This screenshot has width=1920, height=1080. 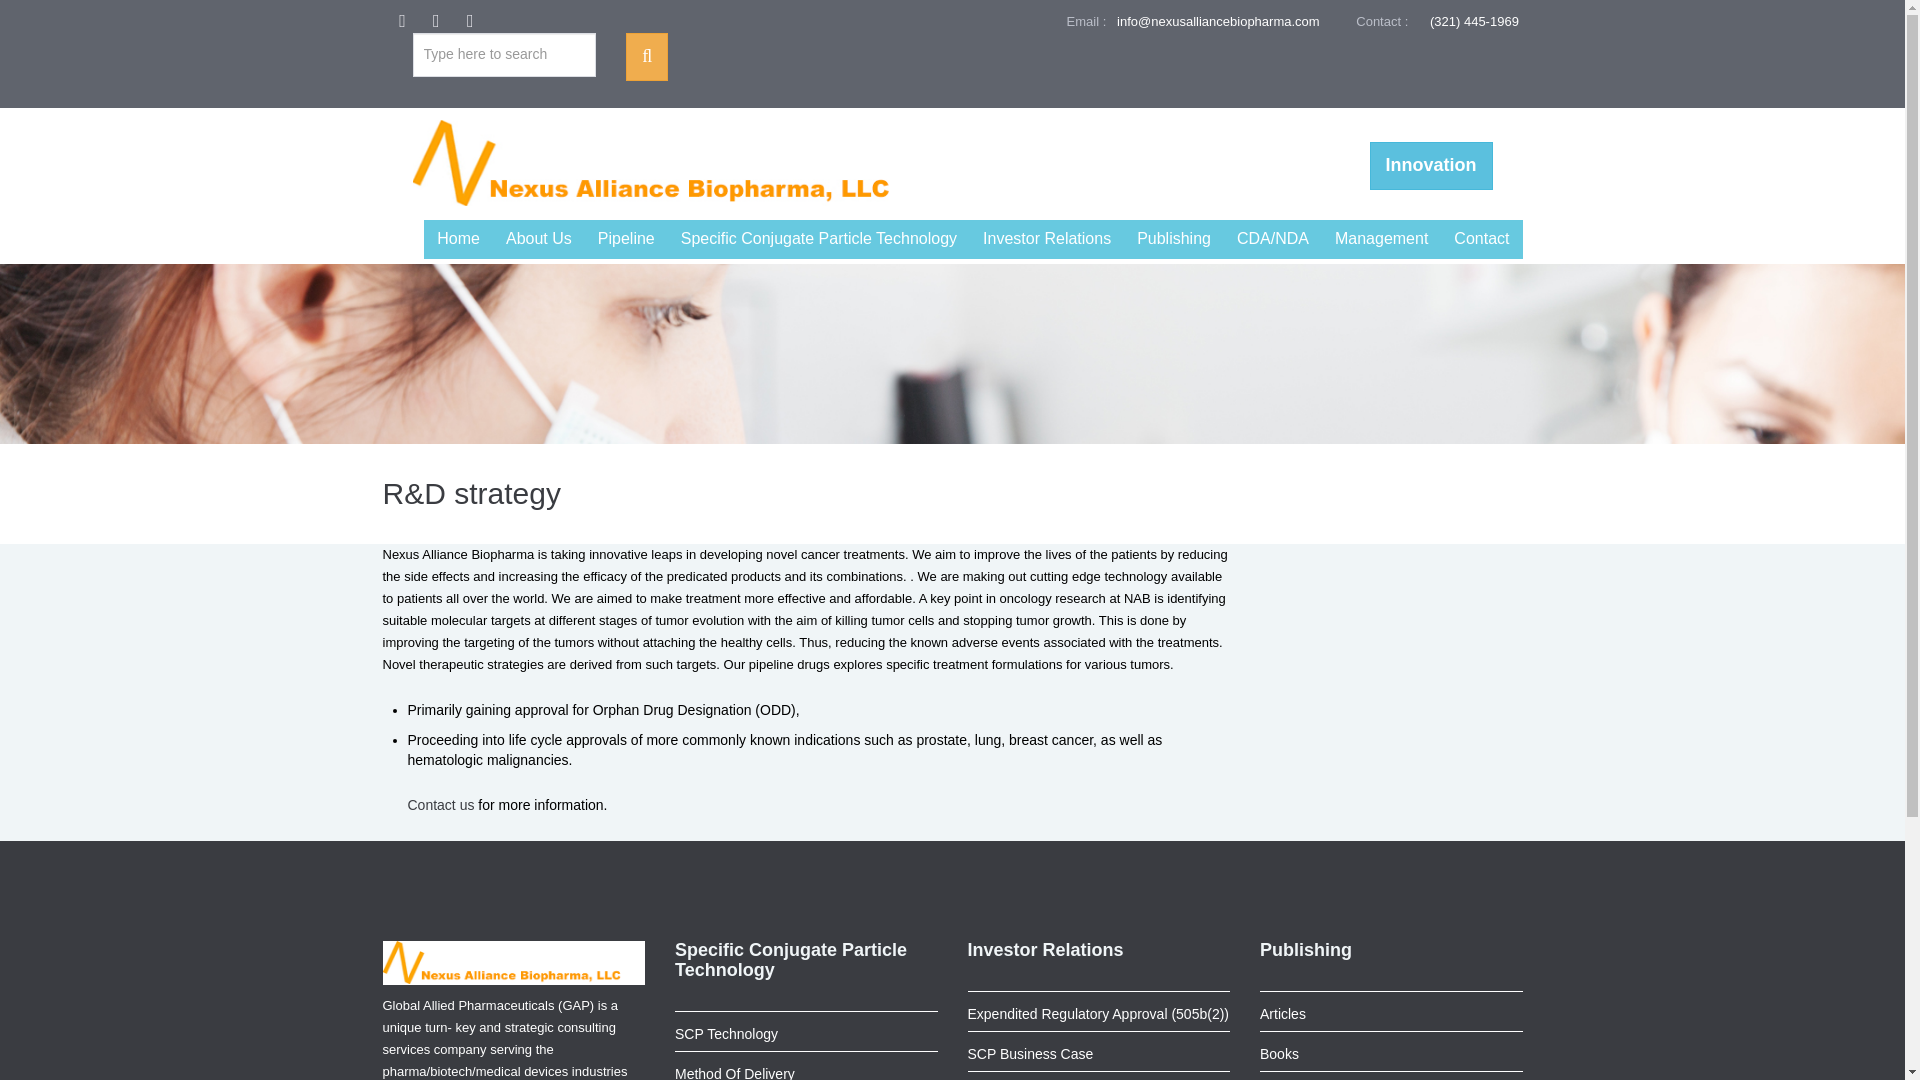 I want to click on Specific Conjugate Particle Technology, so click(x=818, y=240).